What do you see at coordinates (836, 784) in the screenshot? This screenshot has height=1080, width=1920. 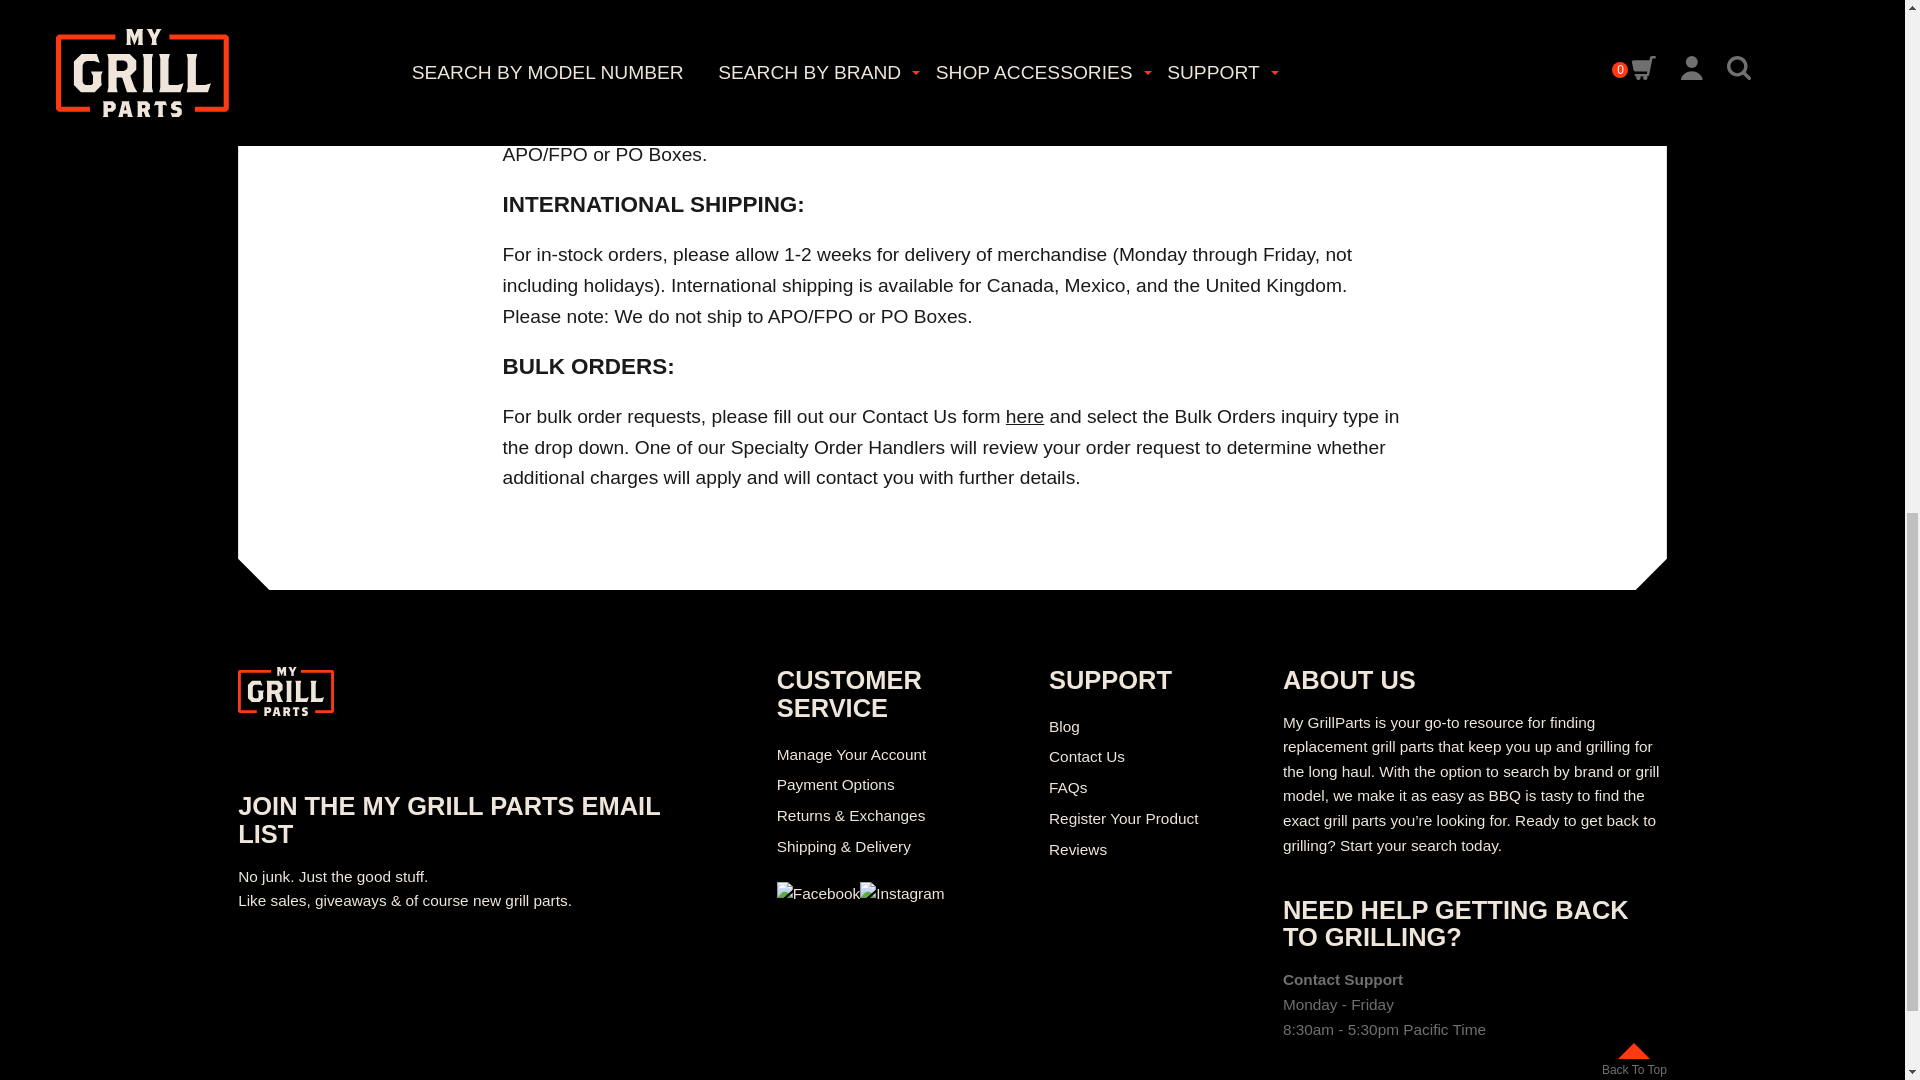 I see `Payment Options` at bounding box center [836, 784].